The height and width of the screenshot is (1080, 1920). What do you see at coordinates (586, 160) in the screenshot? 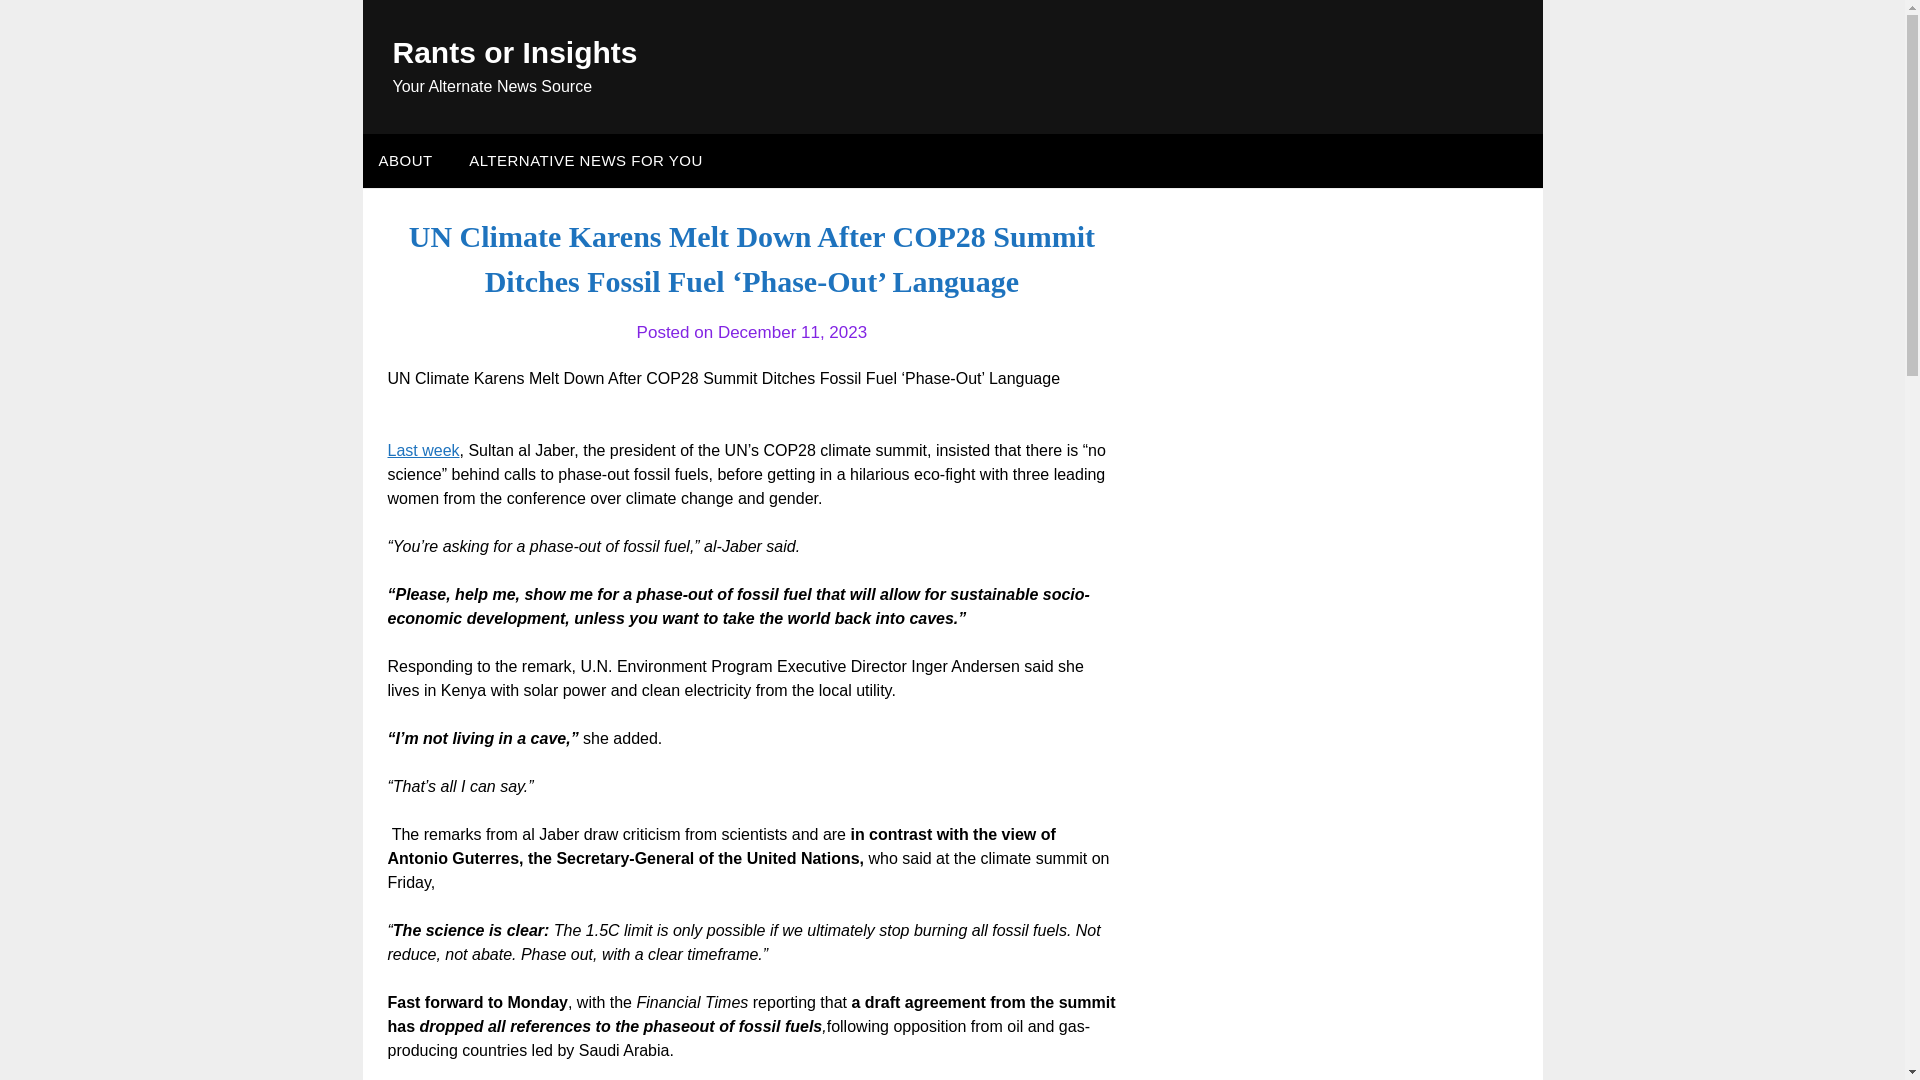
I see `ALTERNATIVE NEWS FOR YOU` at bounding box center [586, 160].